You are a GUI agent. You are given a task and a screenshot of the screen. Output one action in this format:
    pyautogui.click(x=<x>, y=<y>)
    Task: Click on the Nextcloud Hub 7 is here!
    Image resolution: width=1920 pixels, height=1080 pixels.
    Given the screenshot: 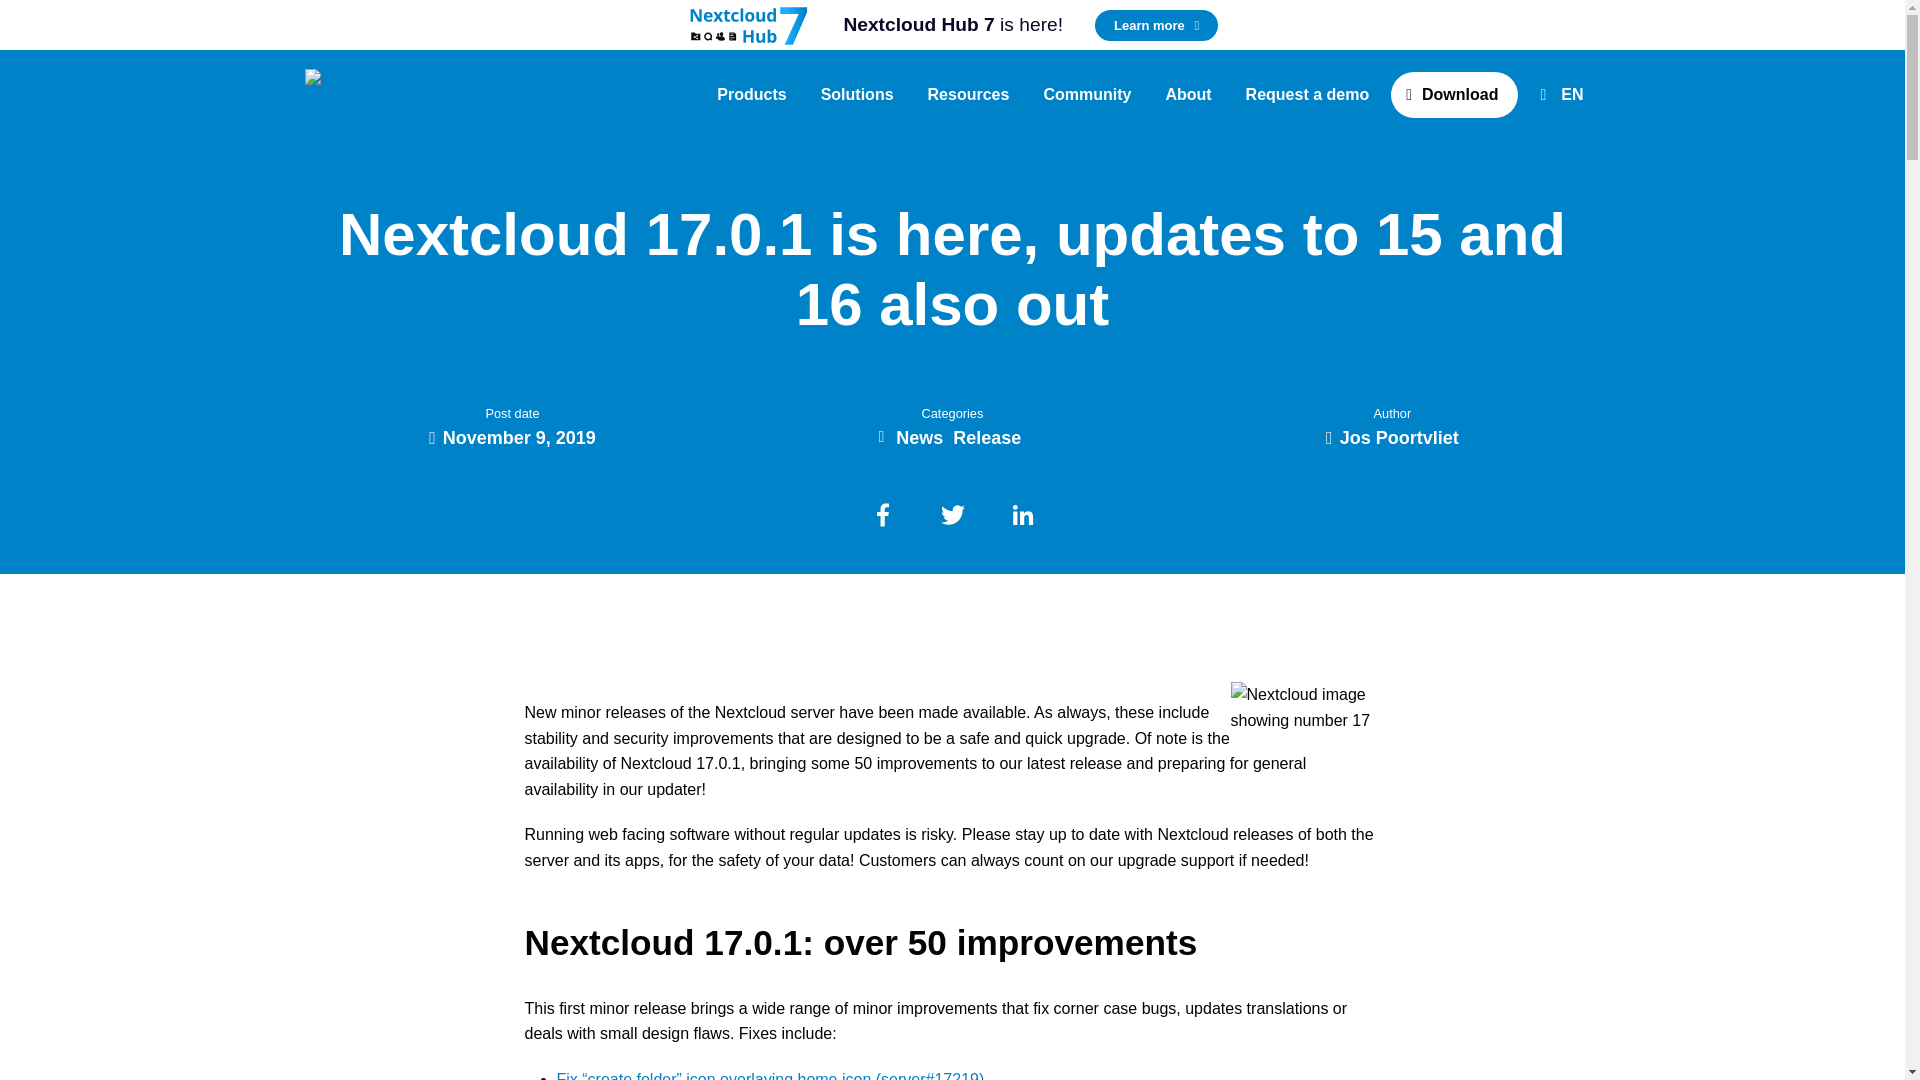 What is the action you would take?
    pyautogui.click(x=1156, y=25)
    